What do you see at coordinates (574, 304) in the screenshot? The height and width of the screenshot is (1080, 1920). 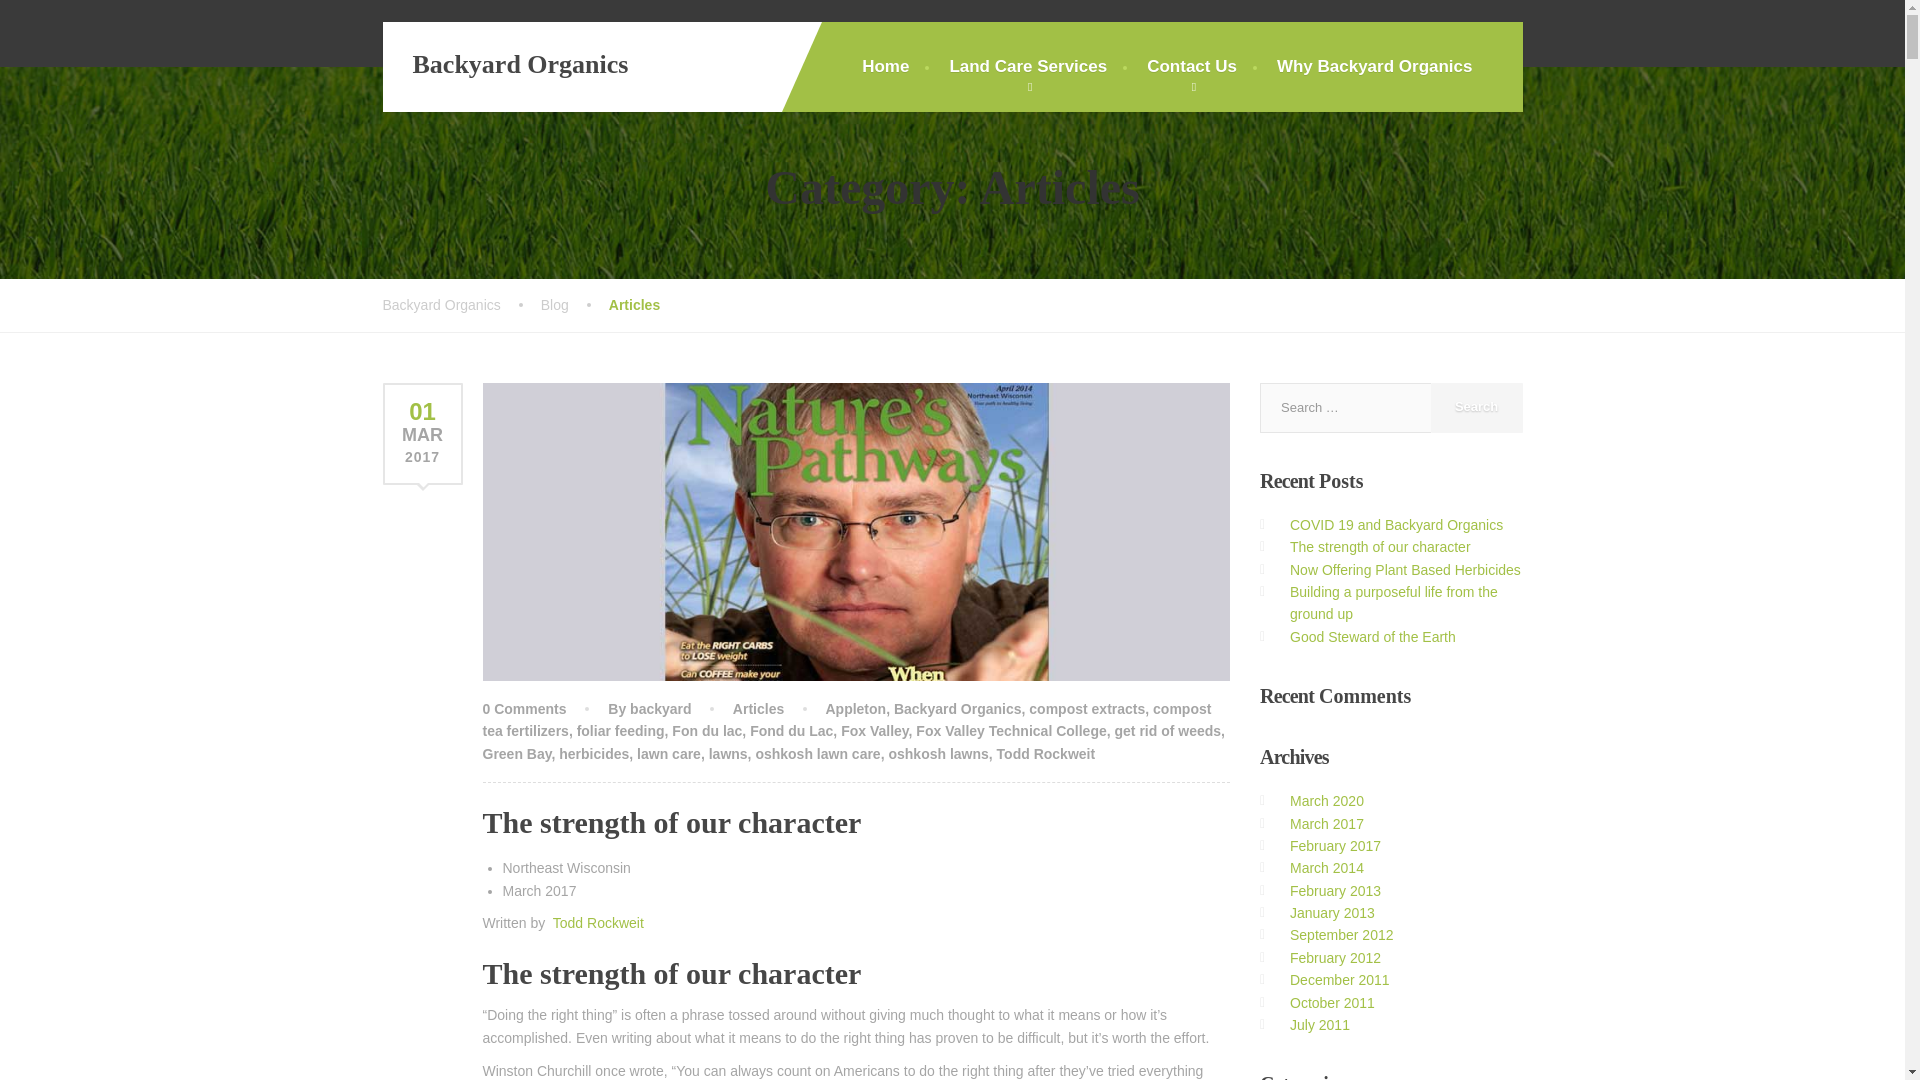 I see `Go to Blog.` at bounding box center [574, 304].